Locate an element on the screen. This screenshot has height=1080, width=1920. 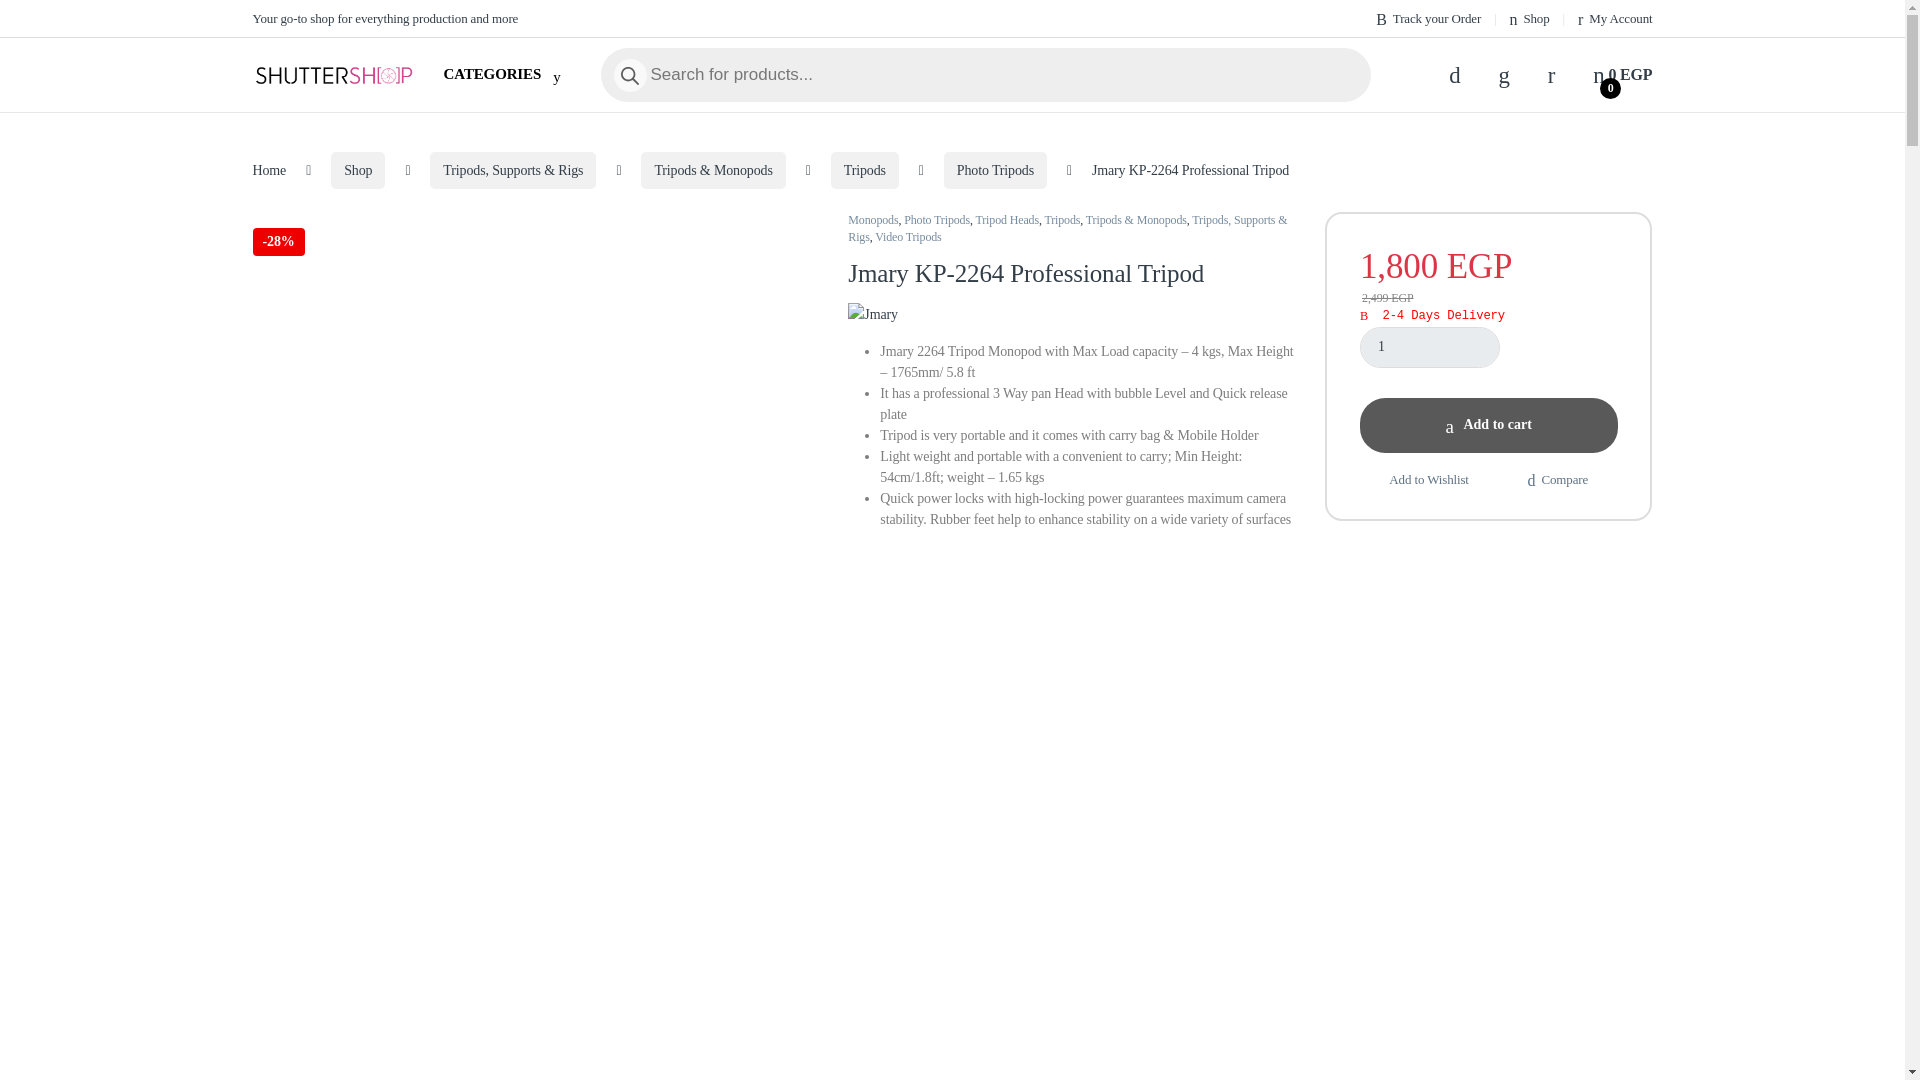
Your go-to shop for everything production and more is located at coordinates (384, 18).